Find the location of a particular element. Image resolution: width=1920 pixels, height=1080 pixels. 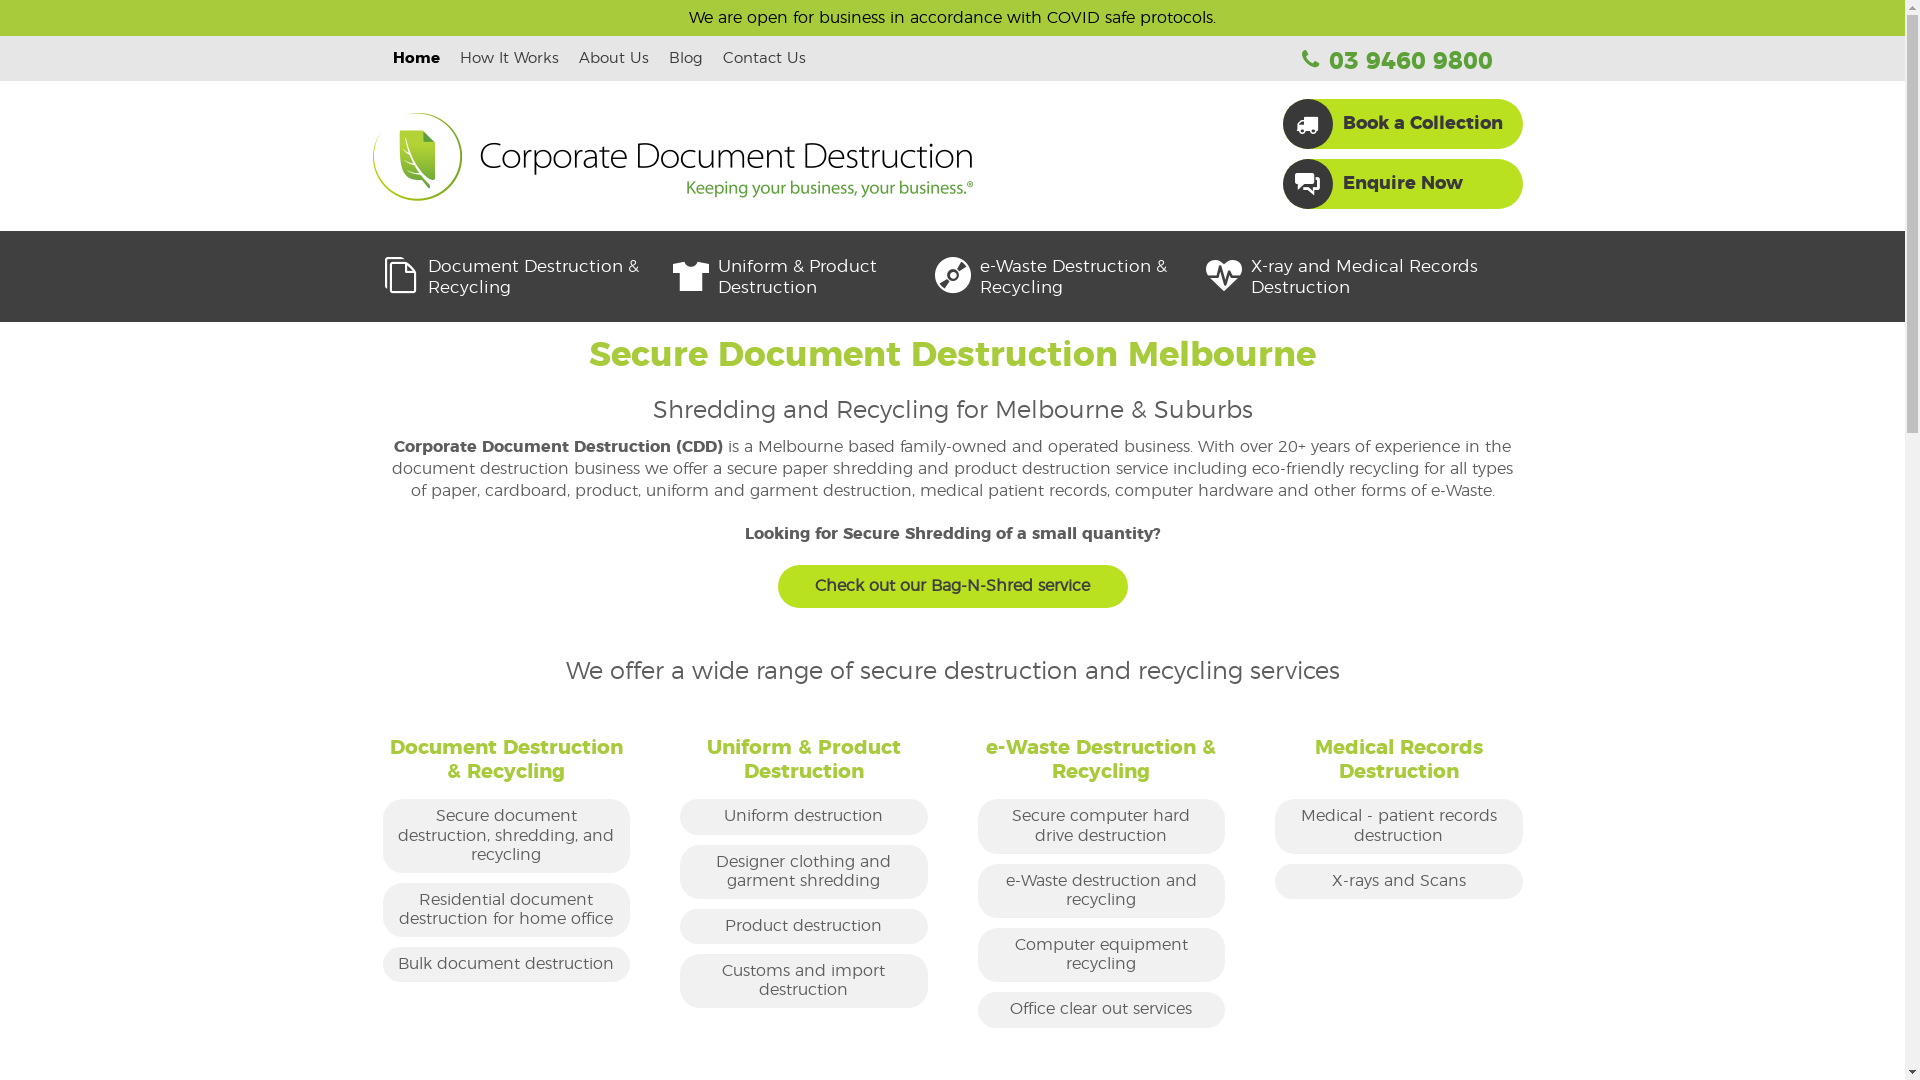

Book a Collection is located at coordinates (1402, 124).